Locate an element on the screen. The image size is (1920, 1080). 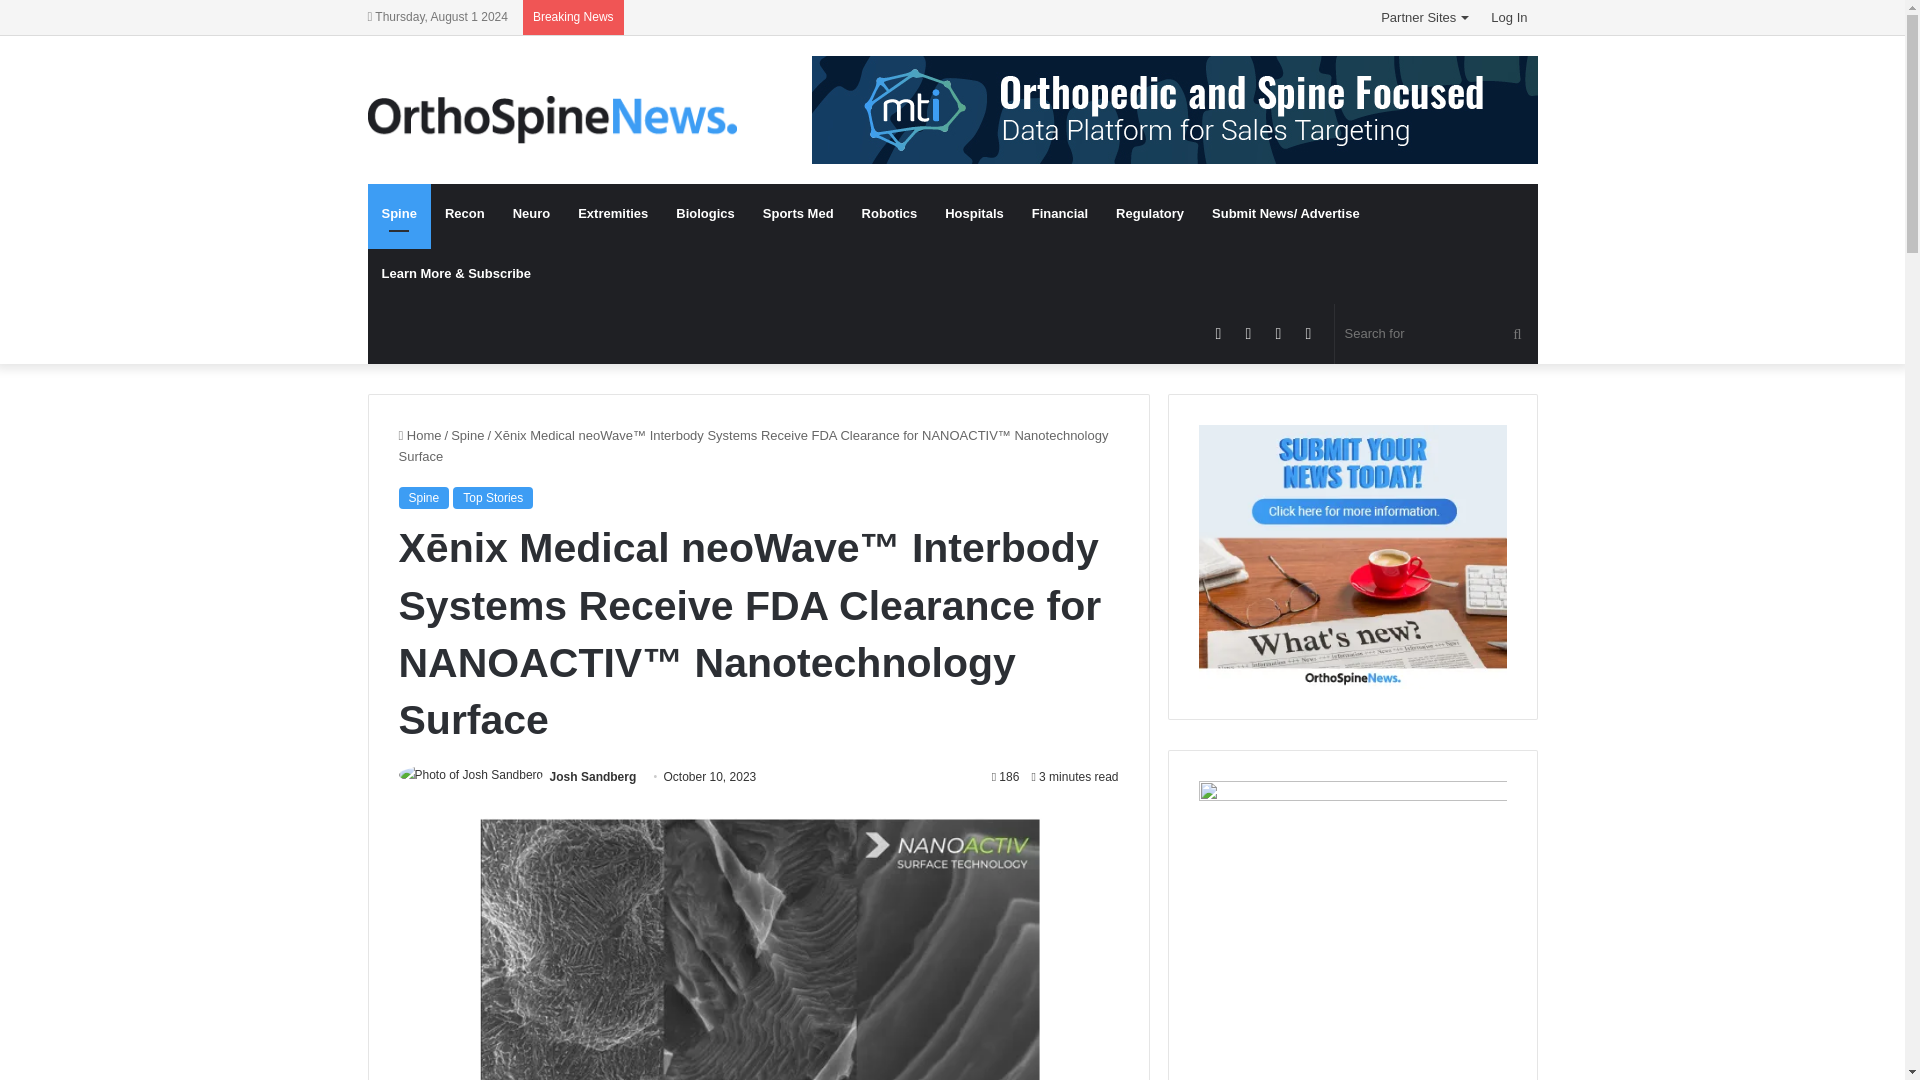
Ortho Spine News is located at coordinates (552, 120).